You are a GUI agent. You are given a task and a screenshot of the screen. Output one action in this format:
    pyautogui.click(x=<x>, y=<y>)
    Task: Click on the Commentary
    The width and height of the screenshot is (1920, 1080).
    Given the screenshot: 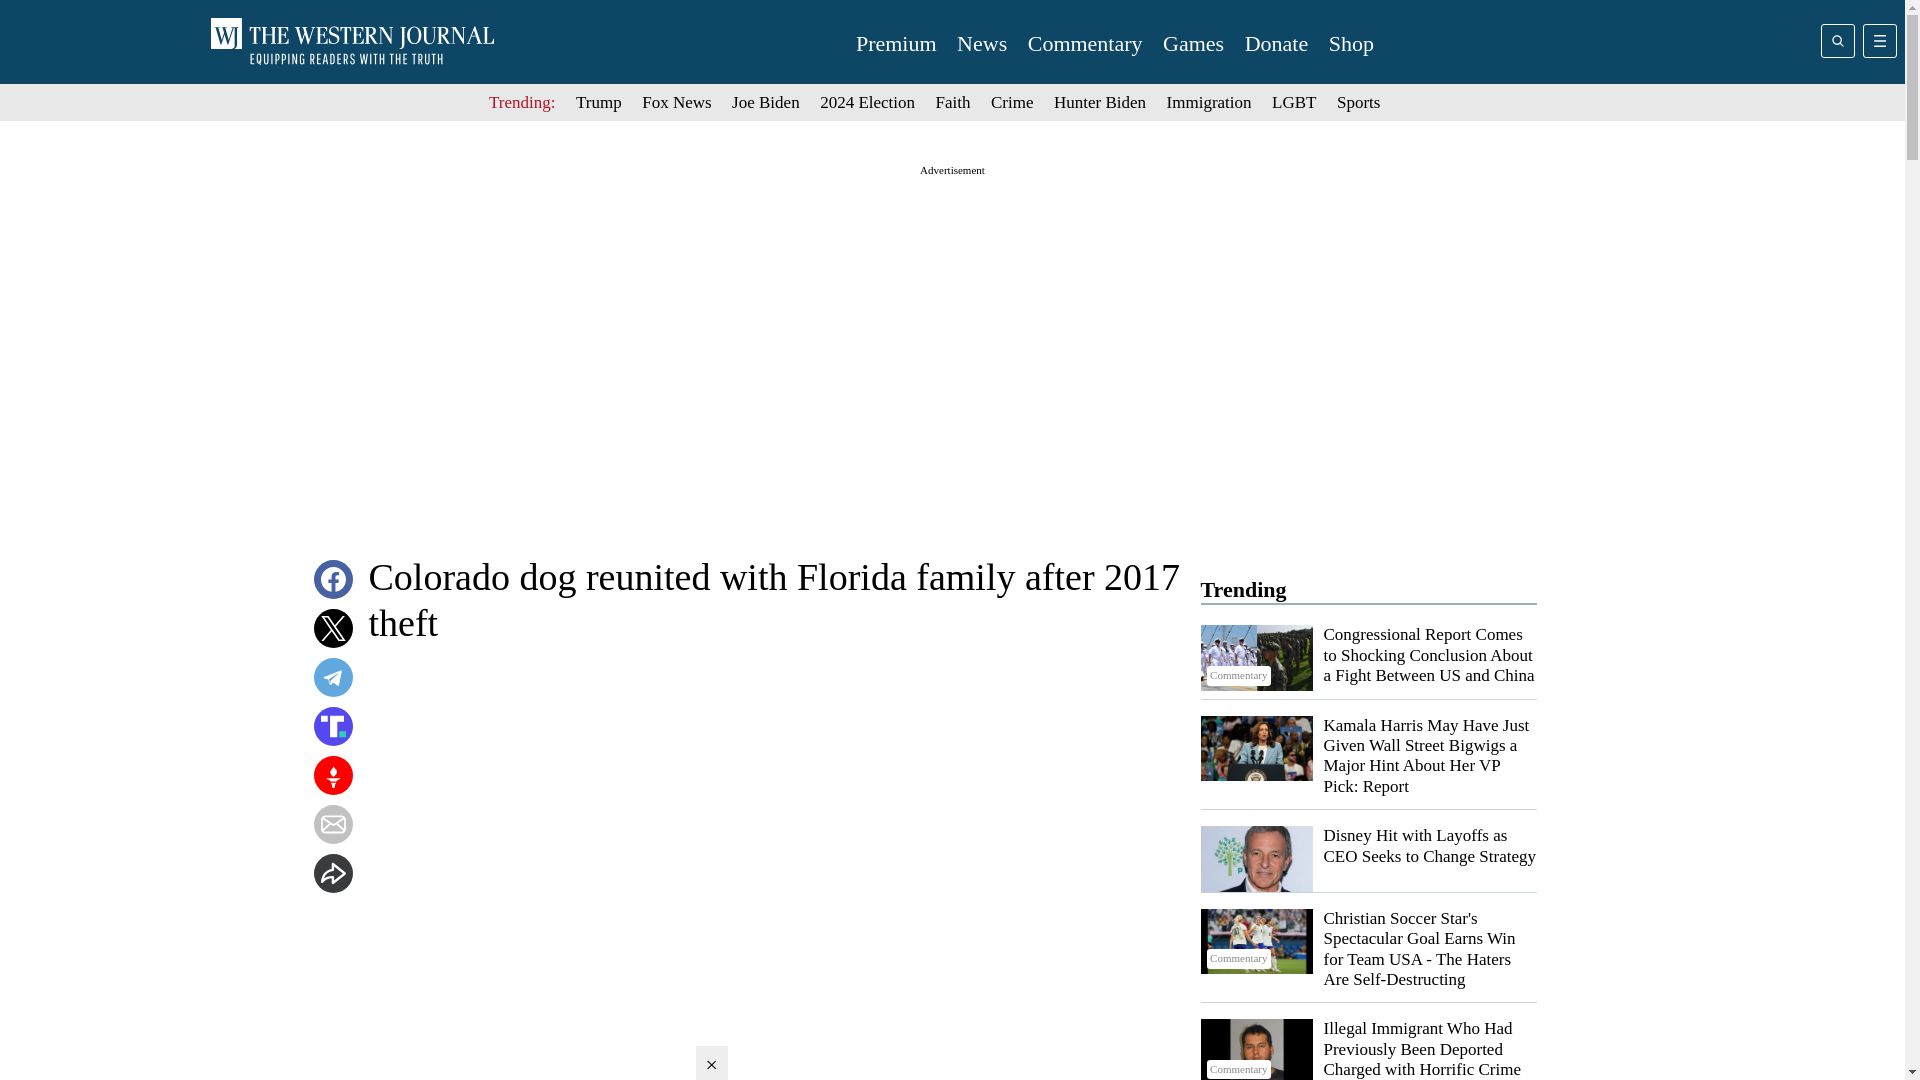 What is the action you would take?
    pyautogui.click(x=1256, y=1050)
    